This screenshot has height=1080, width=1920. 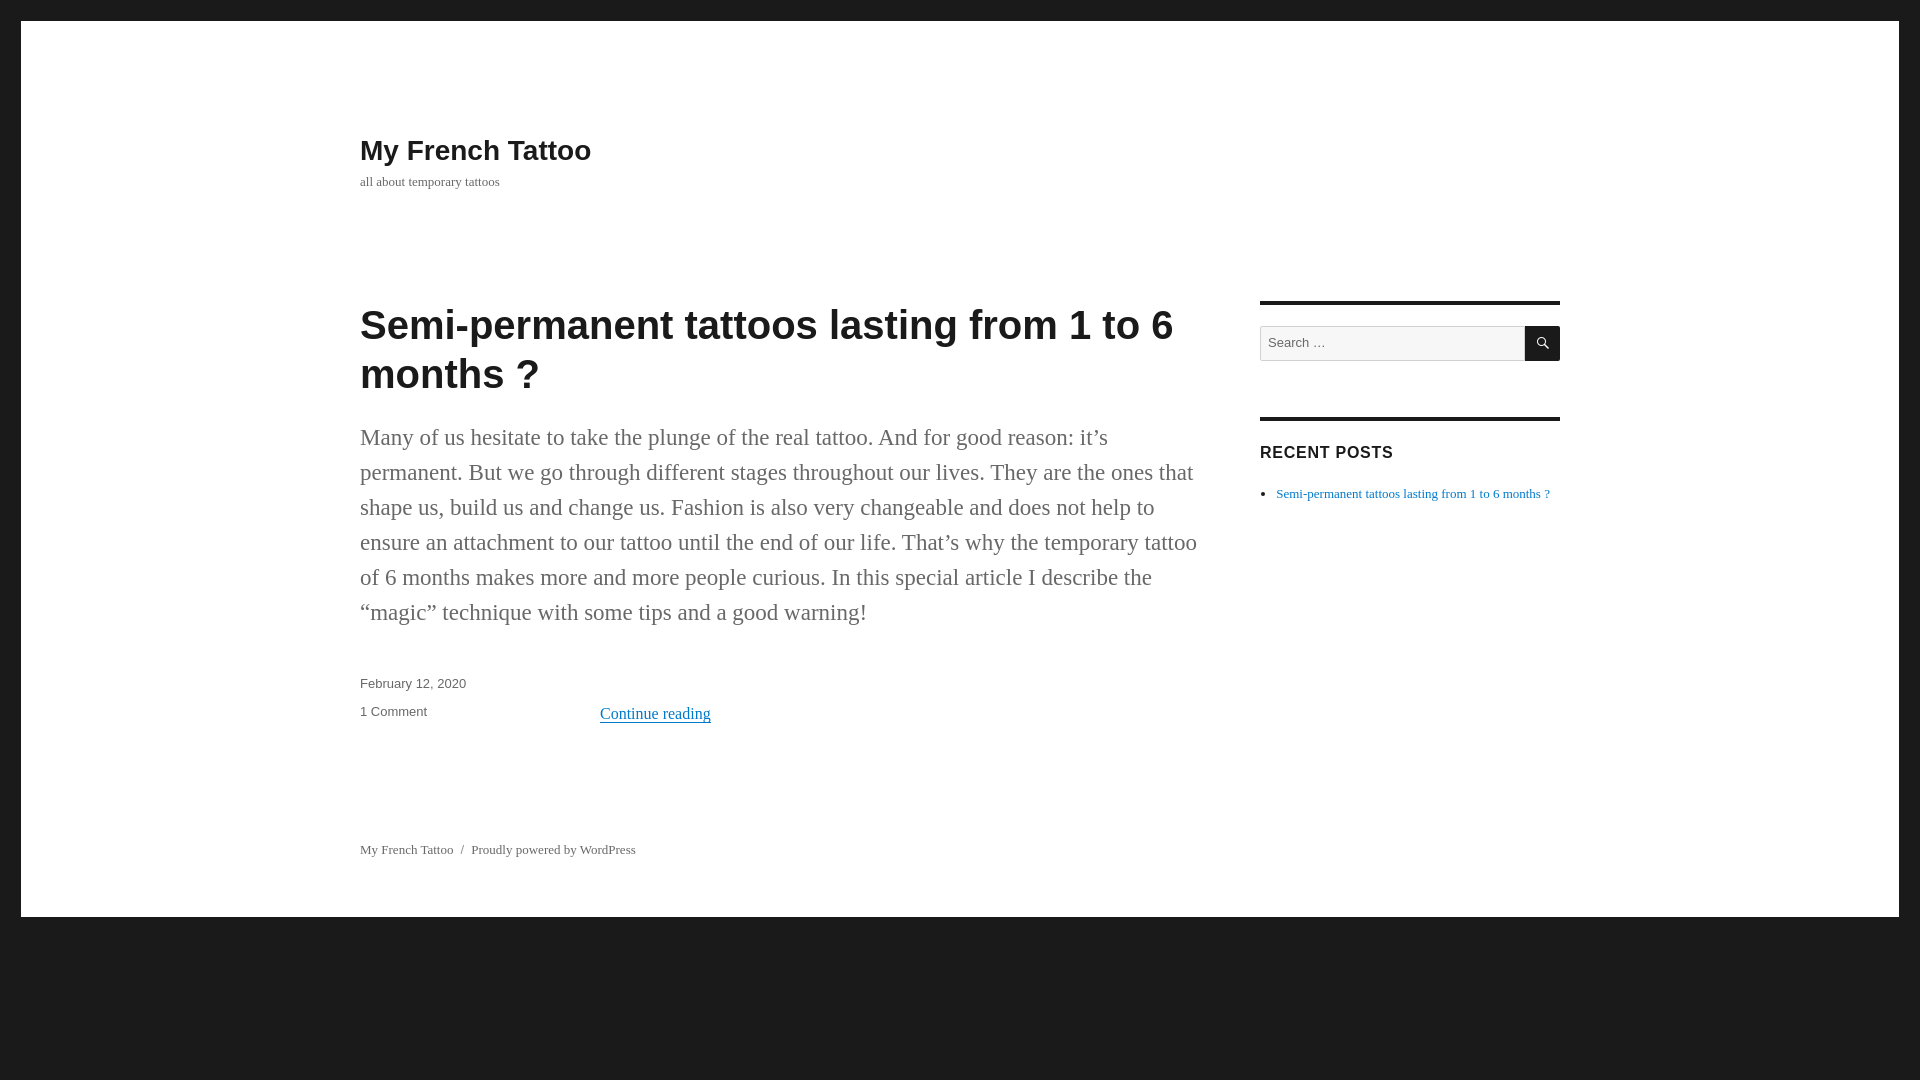 I want to click on Semi-permanent tattoos lasting from 1 to 6 months ?, so click(x=1412, y=494).